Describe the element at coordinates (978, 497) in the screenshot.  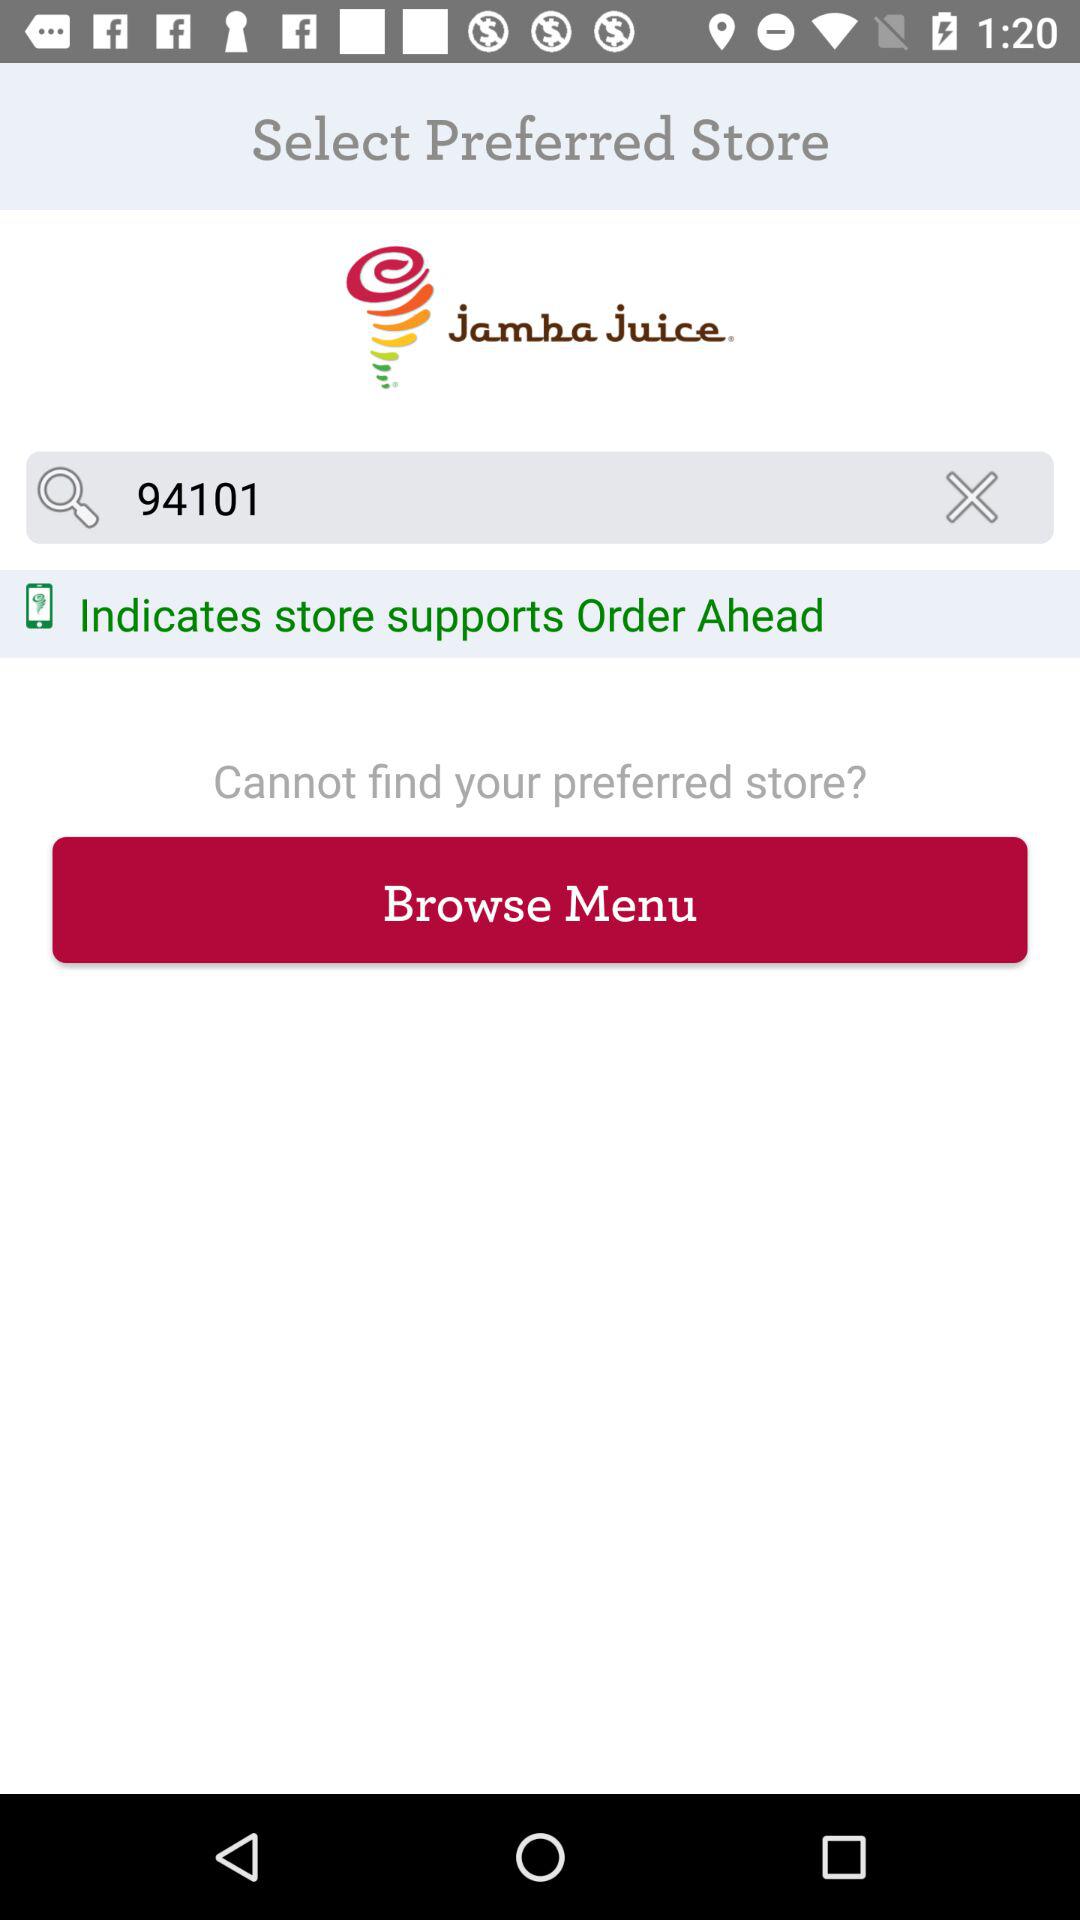
I see `tap the item above browse menu` at that location.